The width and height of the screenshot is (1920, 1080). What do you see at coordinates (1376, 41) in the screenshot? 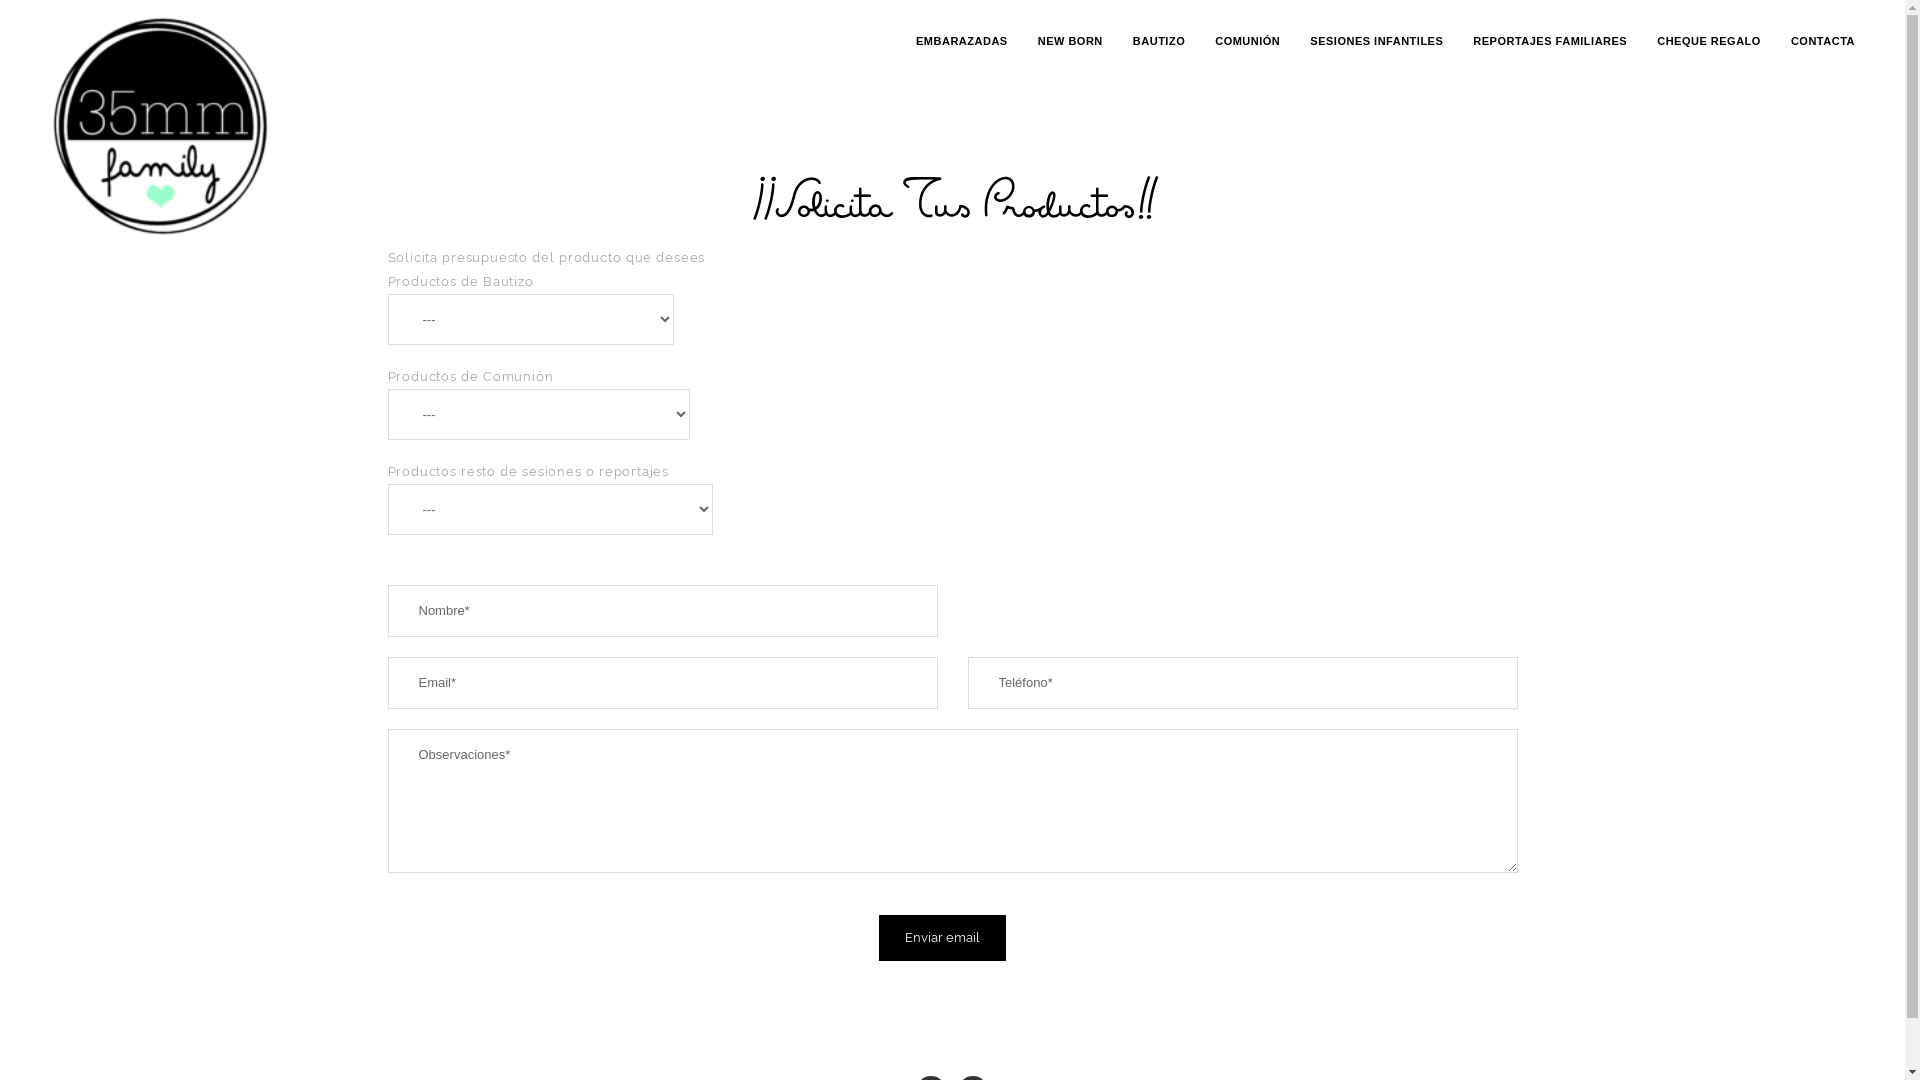
I see `SESIONES INFANTILES` at bounding box center [1376, 41].